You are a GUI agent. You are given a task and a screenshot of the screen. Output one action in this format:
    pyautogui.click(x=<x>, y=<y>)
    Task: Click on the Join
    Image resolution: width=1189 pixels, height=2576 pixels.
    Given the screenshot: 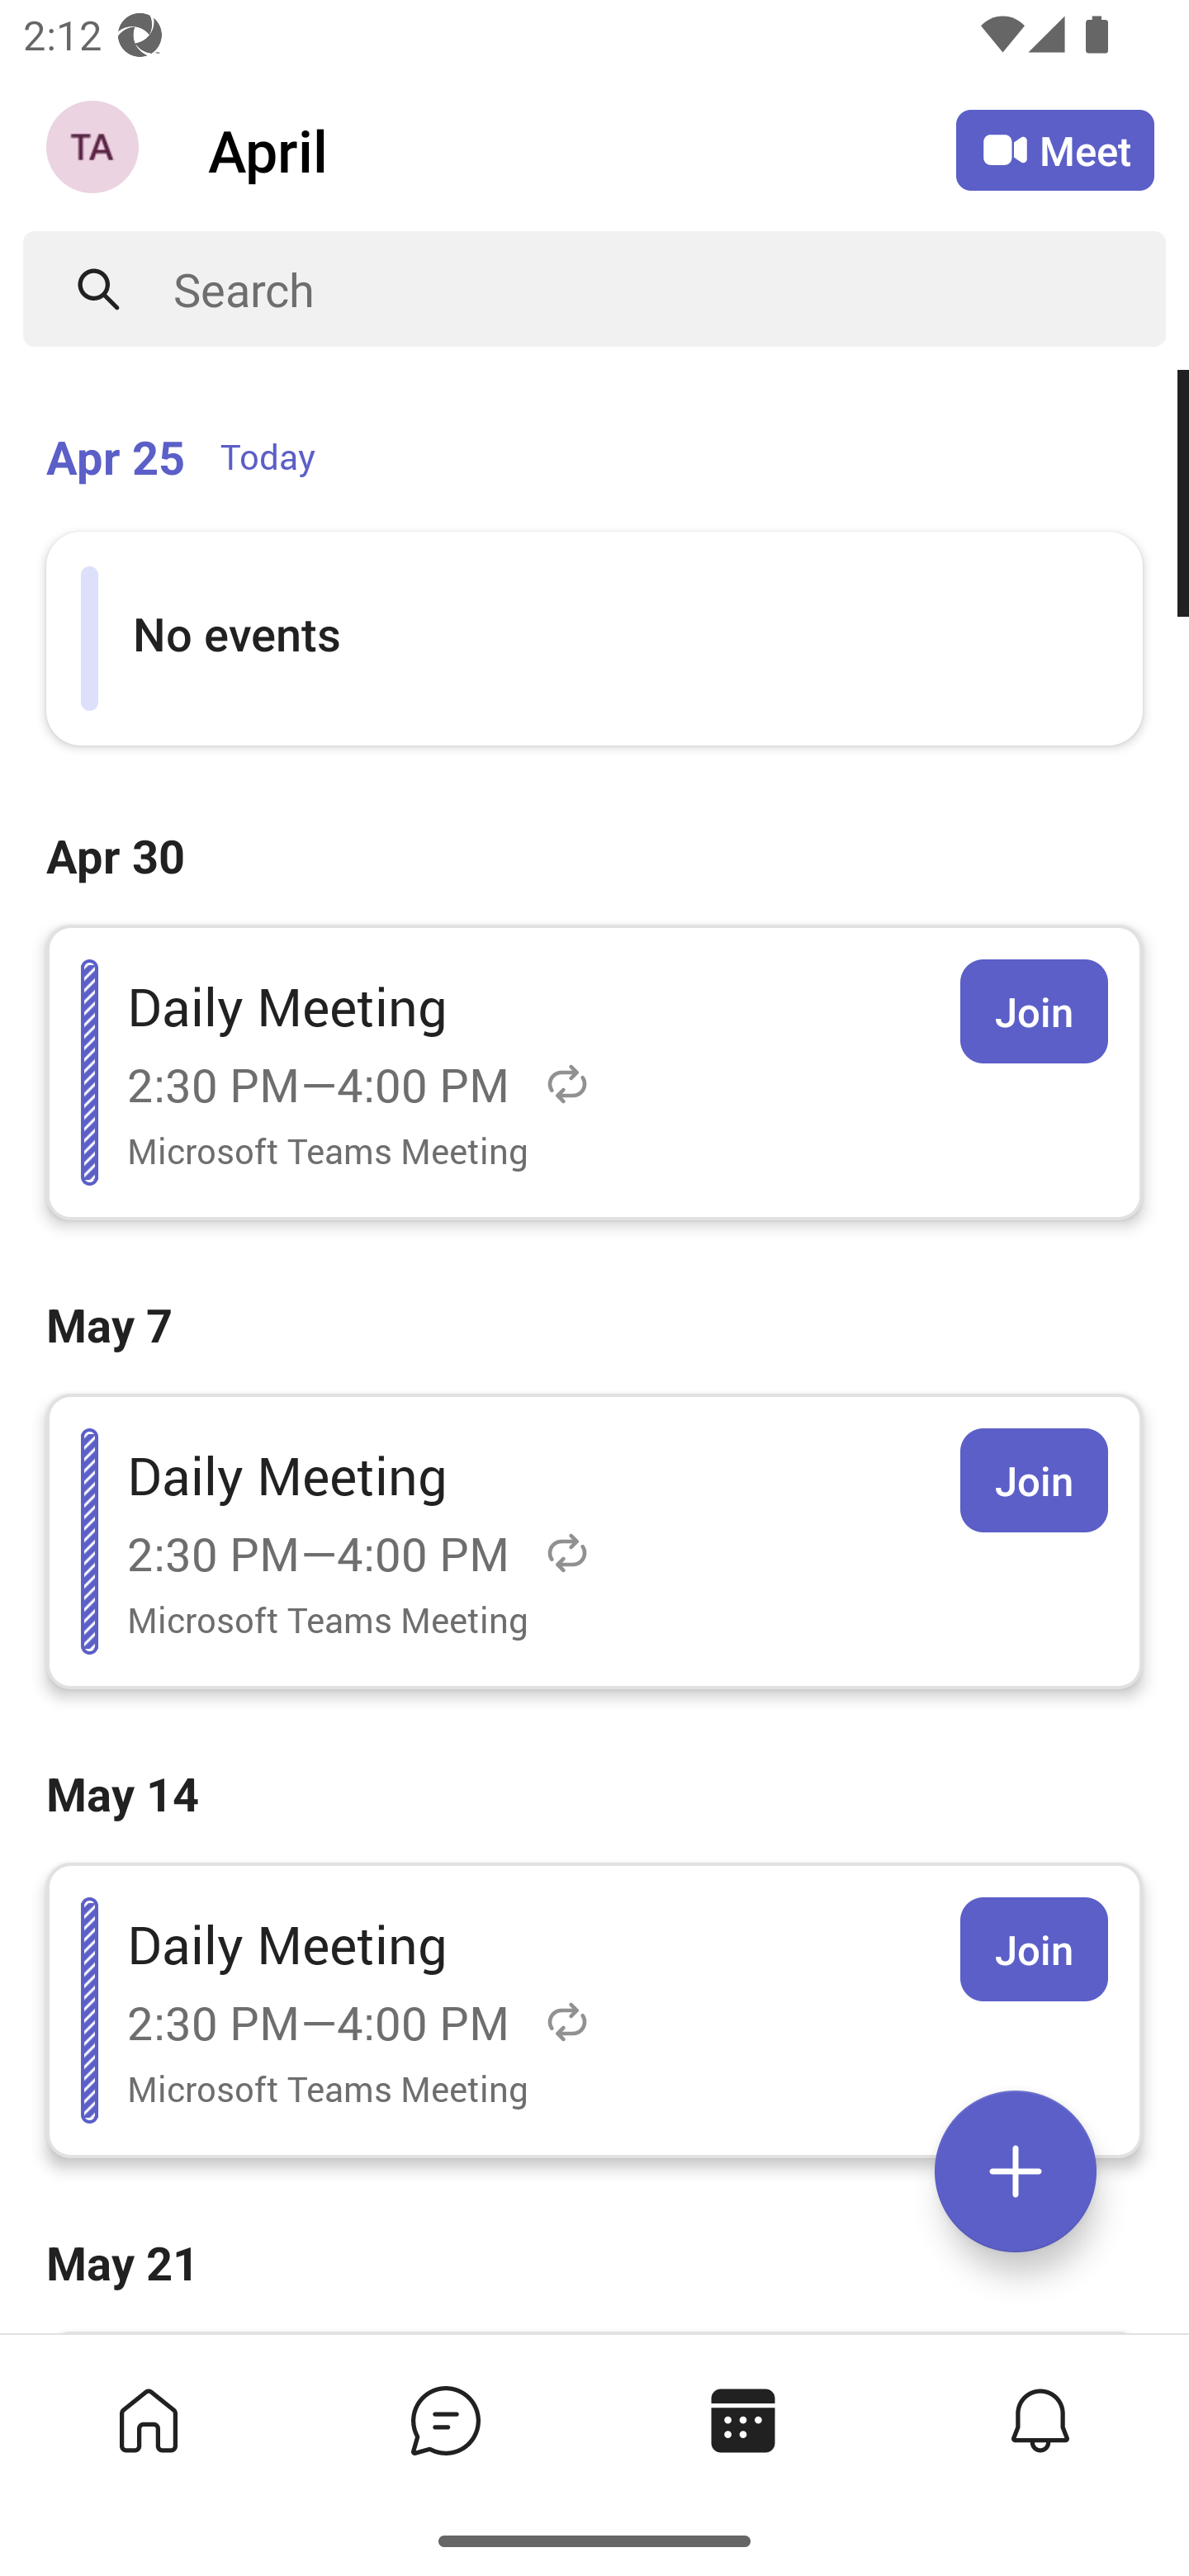 What is the action you would take?
    pyautogui.click(x=1034, y=1011)
    